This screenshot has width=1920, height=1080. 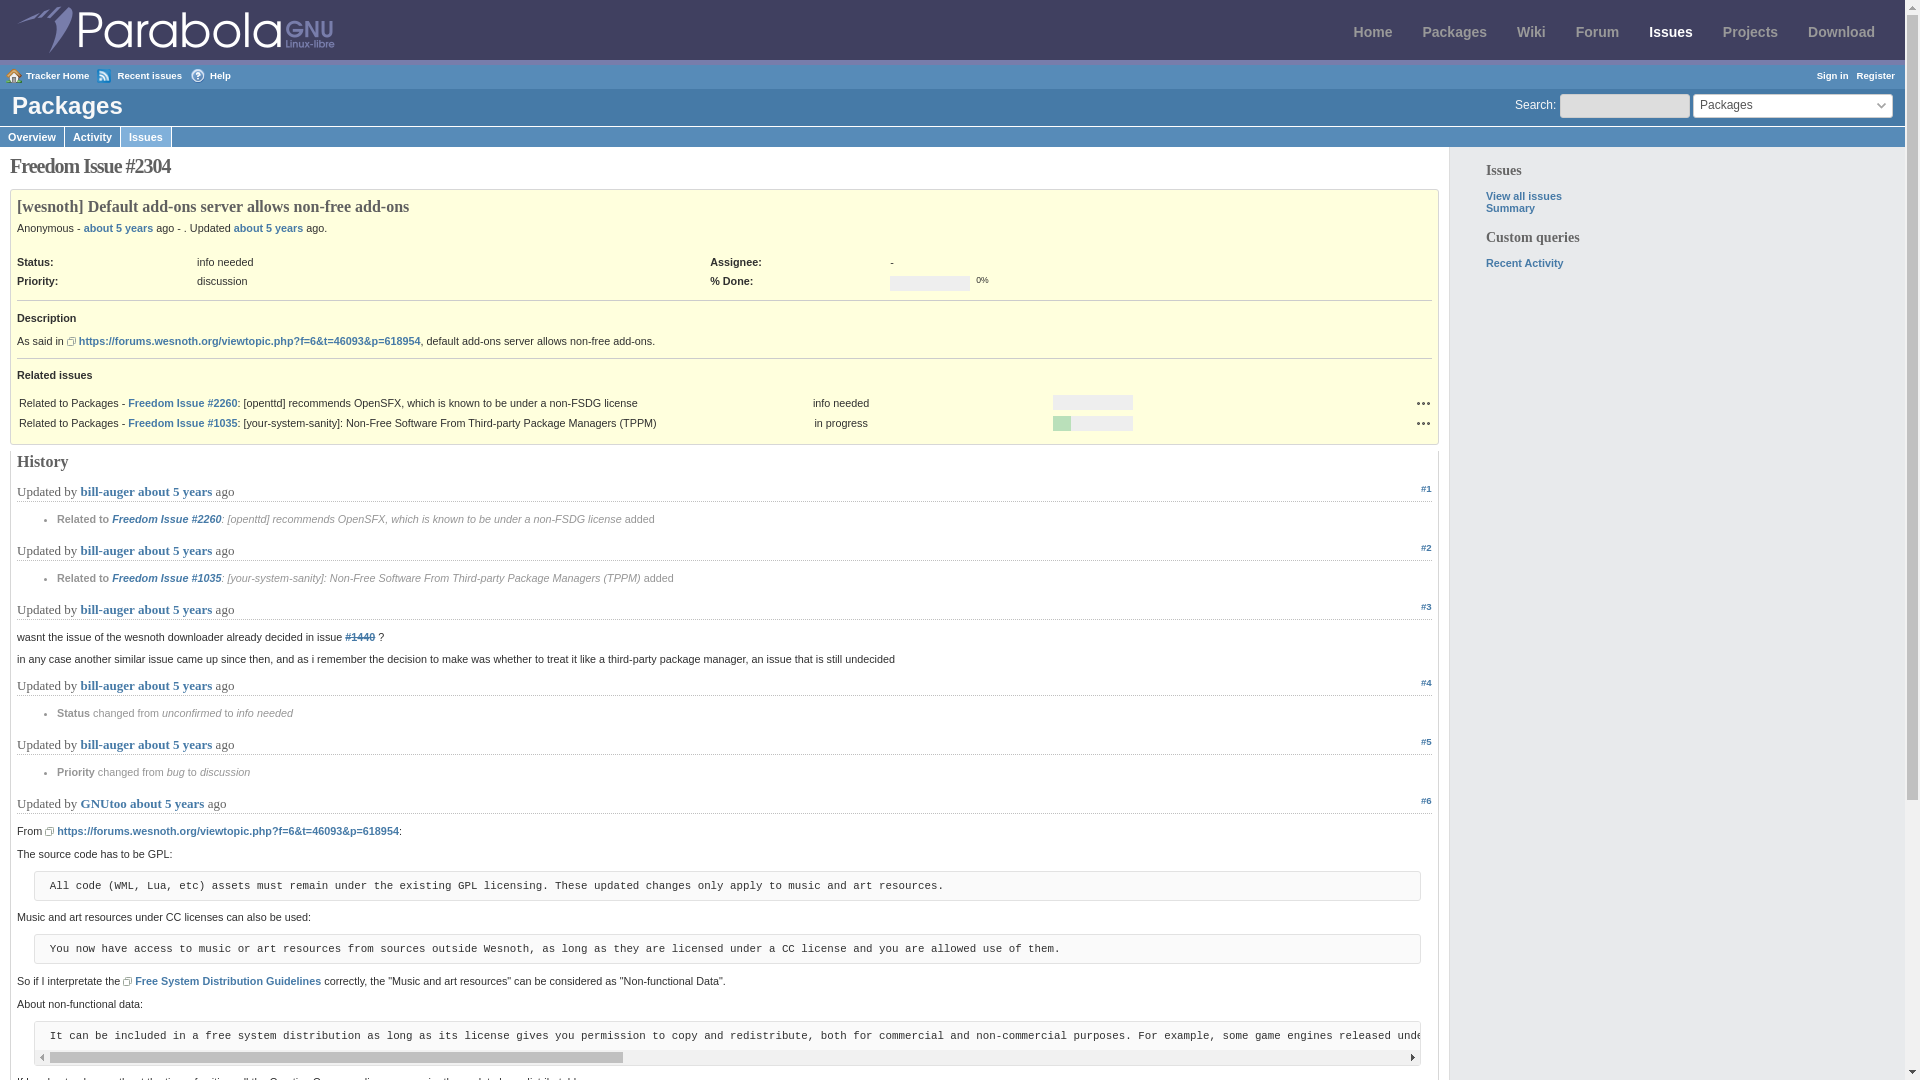 What do you see at coordinates (1671, 31) in the screenshot?
I see `Issue Tracker` at bounding box center [1671, 31].